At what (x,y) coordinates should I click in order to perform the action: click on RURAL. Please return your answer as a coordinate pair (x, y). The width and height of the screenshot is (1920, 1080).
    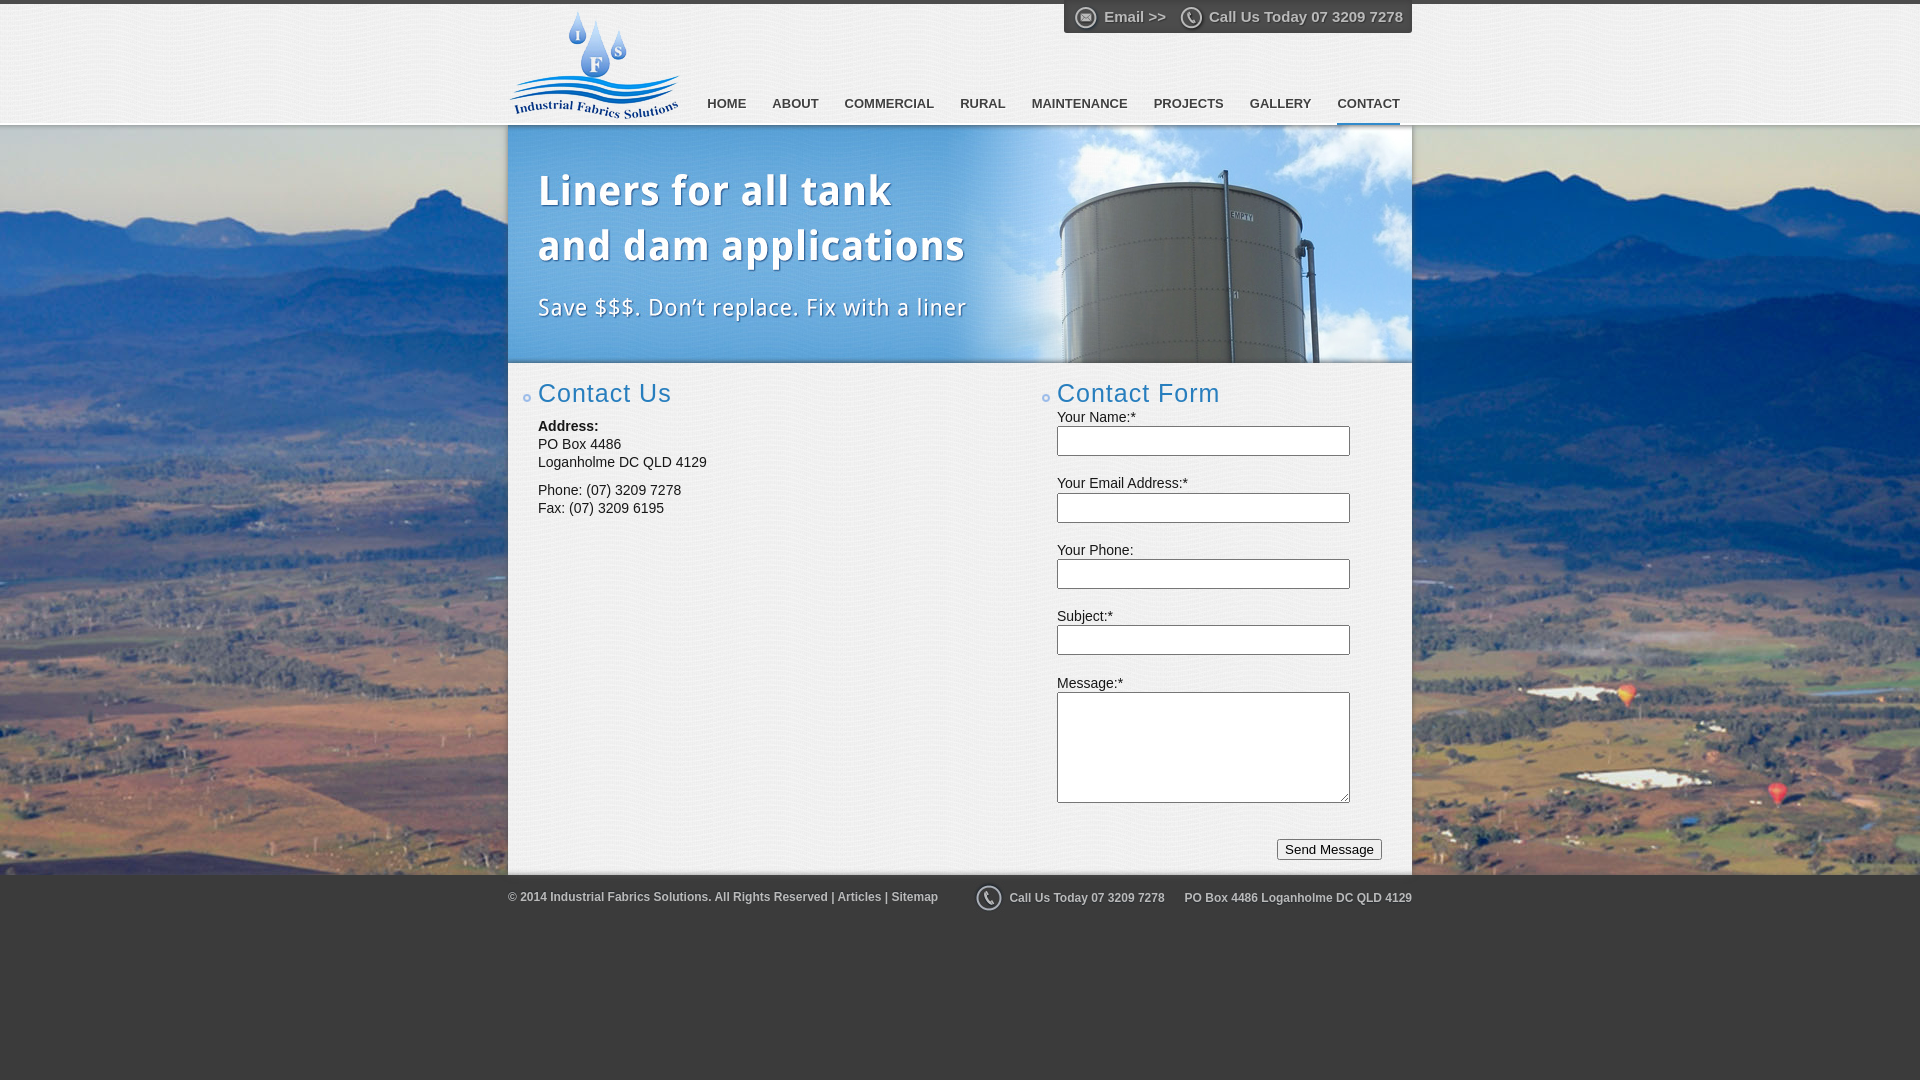
    Looking at the image, I should click on (983, 110).